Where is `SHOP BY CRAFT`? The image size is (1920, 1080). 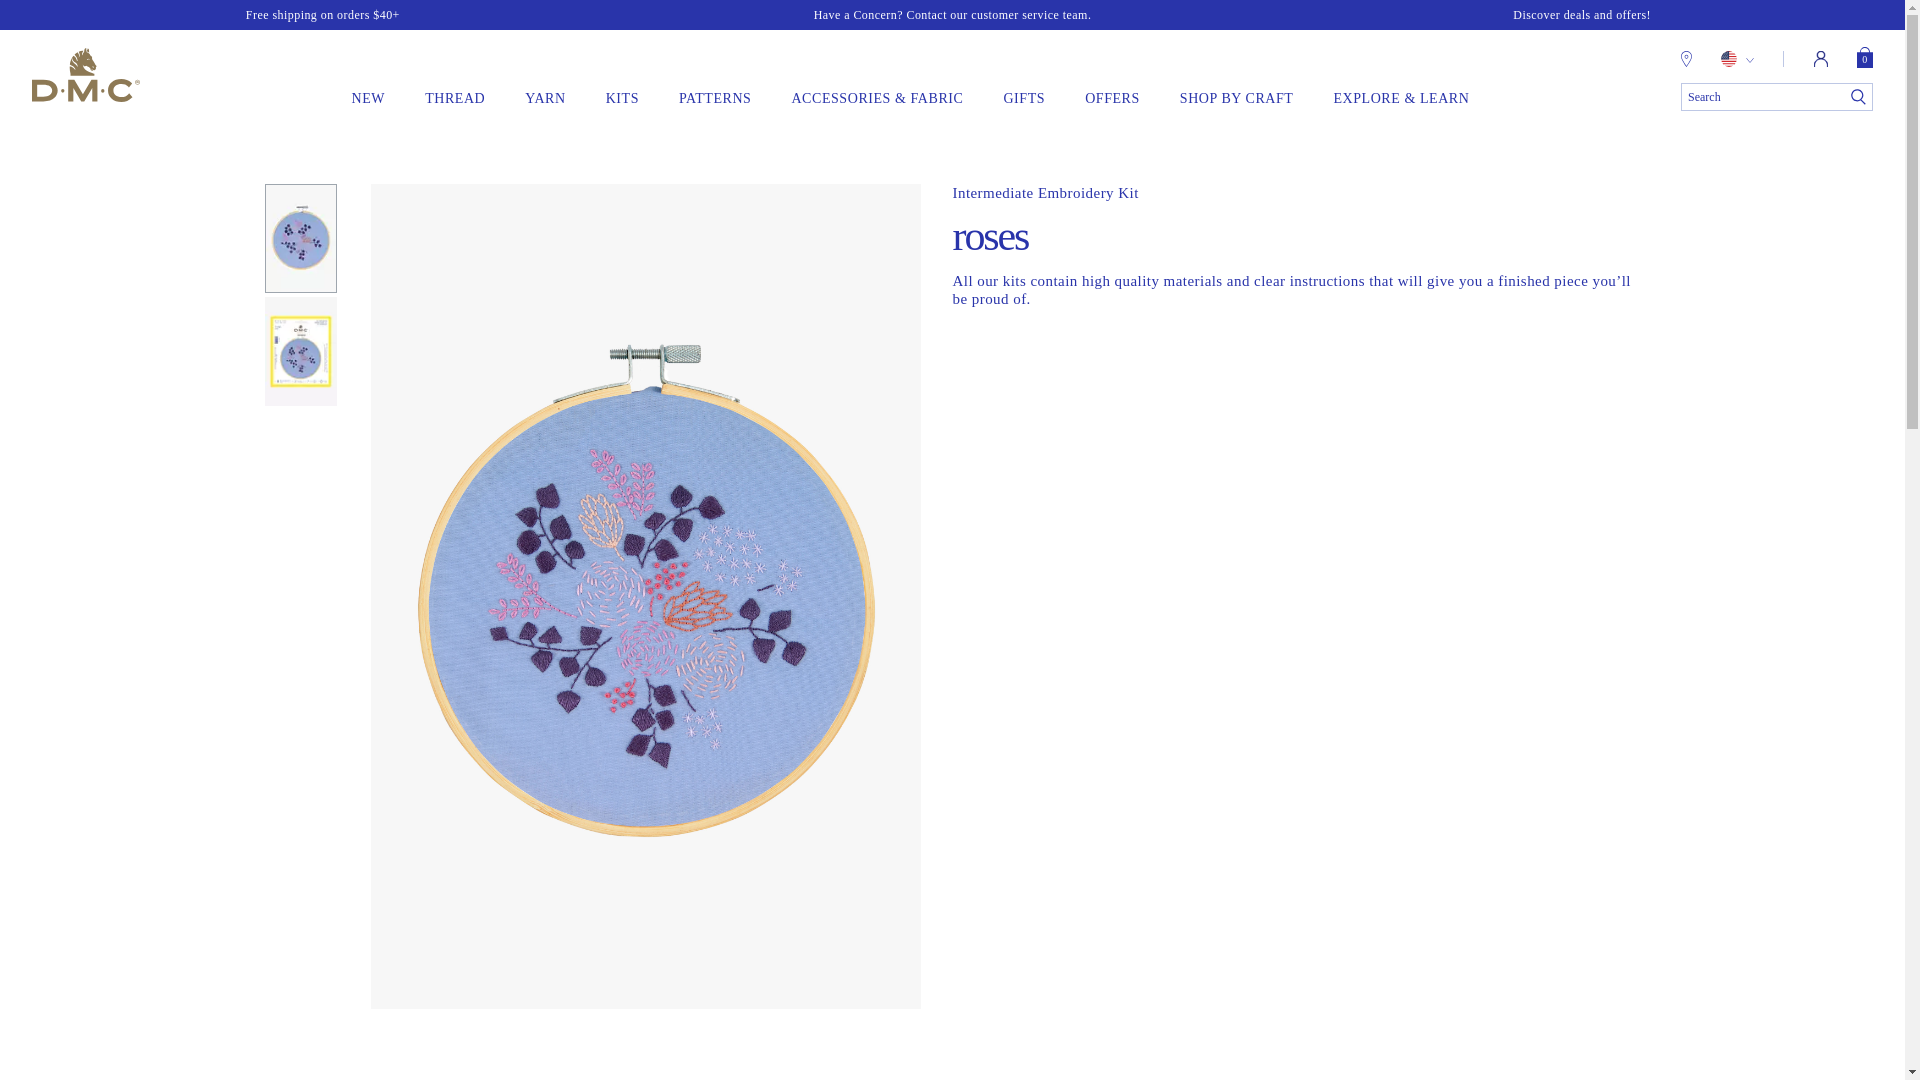 SHOP BY CRAFT is located at coordinates (1237, 98).